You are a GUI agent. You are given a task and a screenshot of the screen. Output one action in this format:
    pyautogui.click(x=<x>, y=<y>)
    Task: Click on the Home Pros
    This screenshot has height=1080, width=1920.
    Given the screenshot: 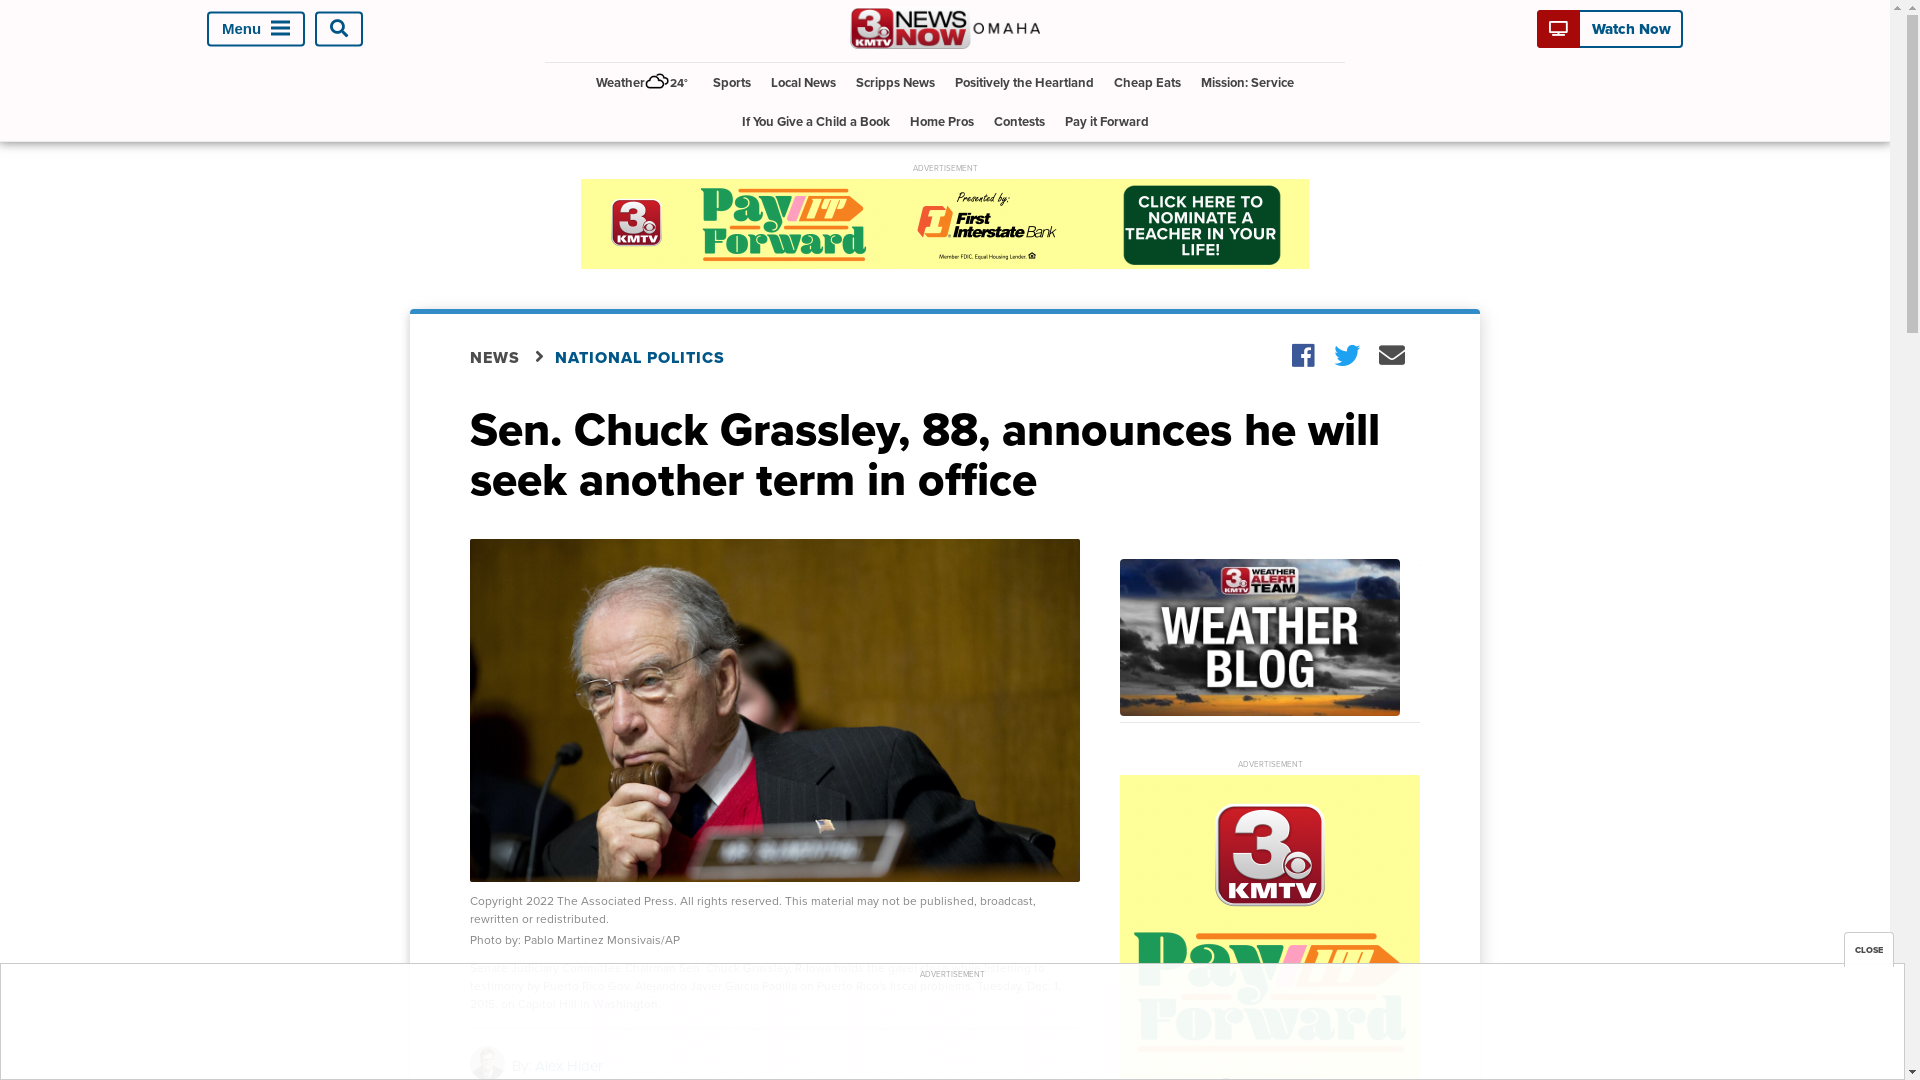 What is the action you would take?
    pyautogui.click(x=942, y=122)
    